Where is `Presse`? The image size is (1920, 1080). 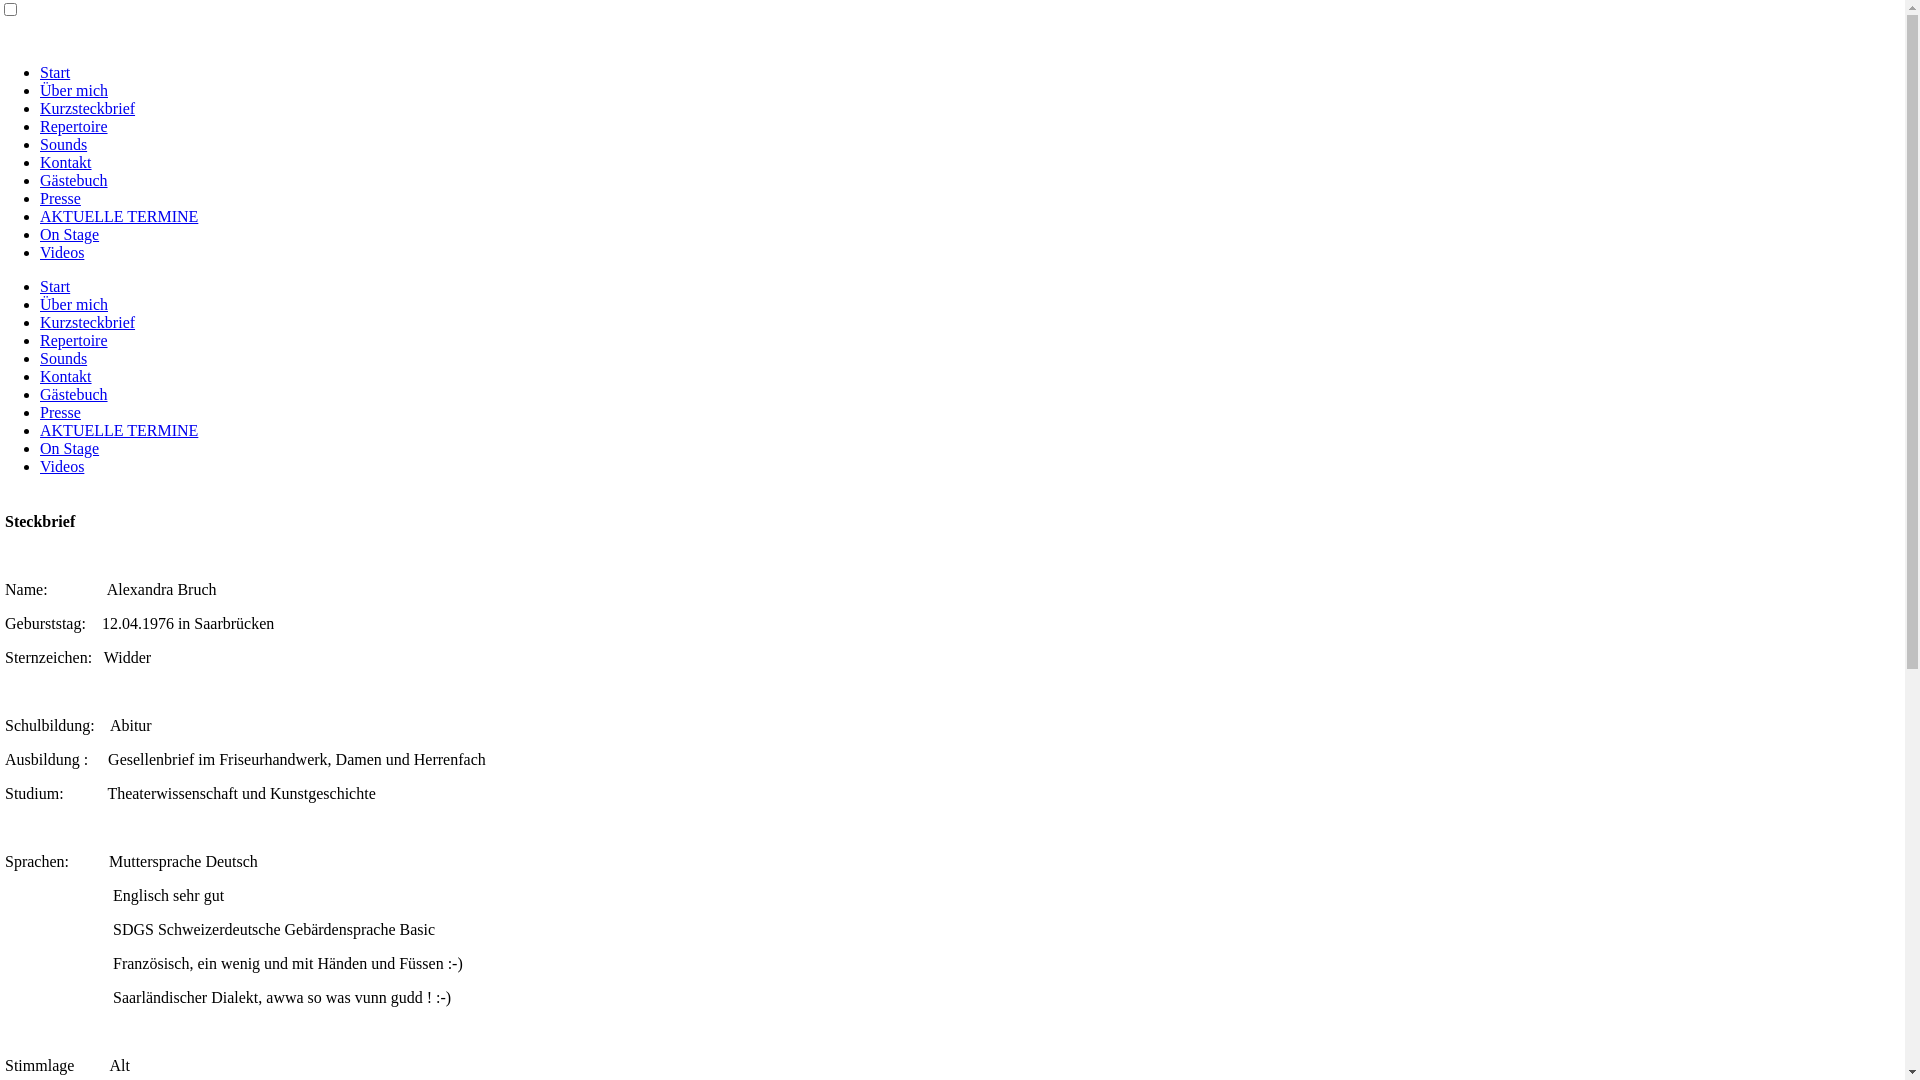
Presse is located at coordinates (60, 198).